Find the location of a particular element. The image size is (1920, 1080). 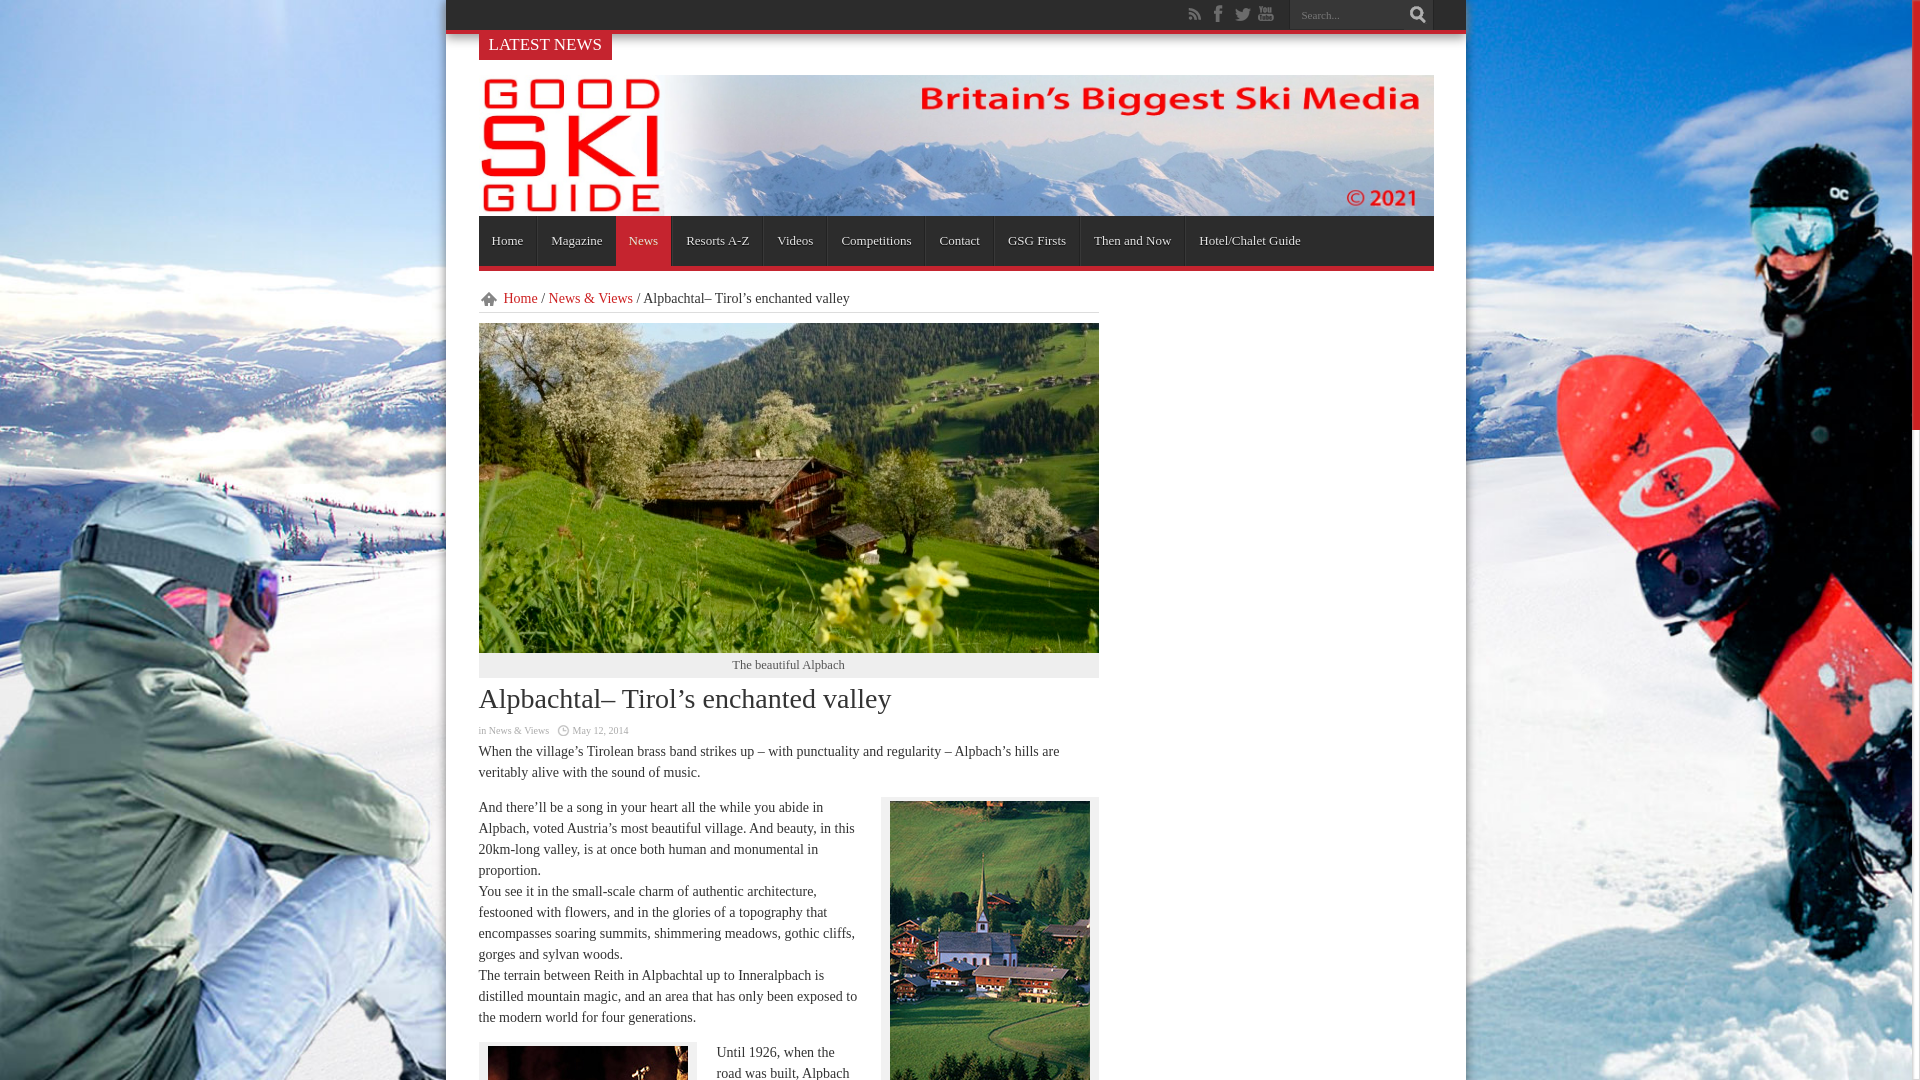

Twitter is located at coordinates (1242, 14).